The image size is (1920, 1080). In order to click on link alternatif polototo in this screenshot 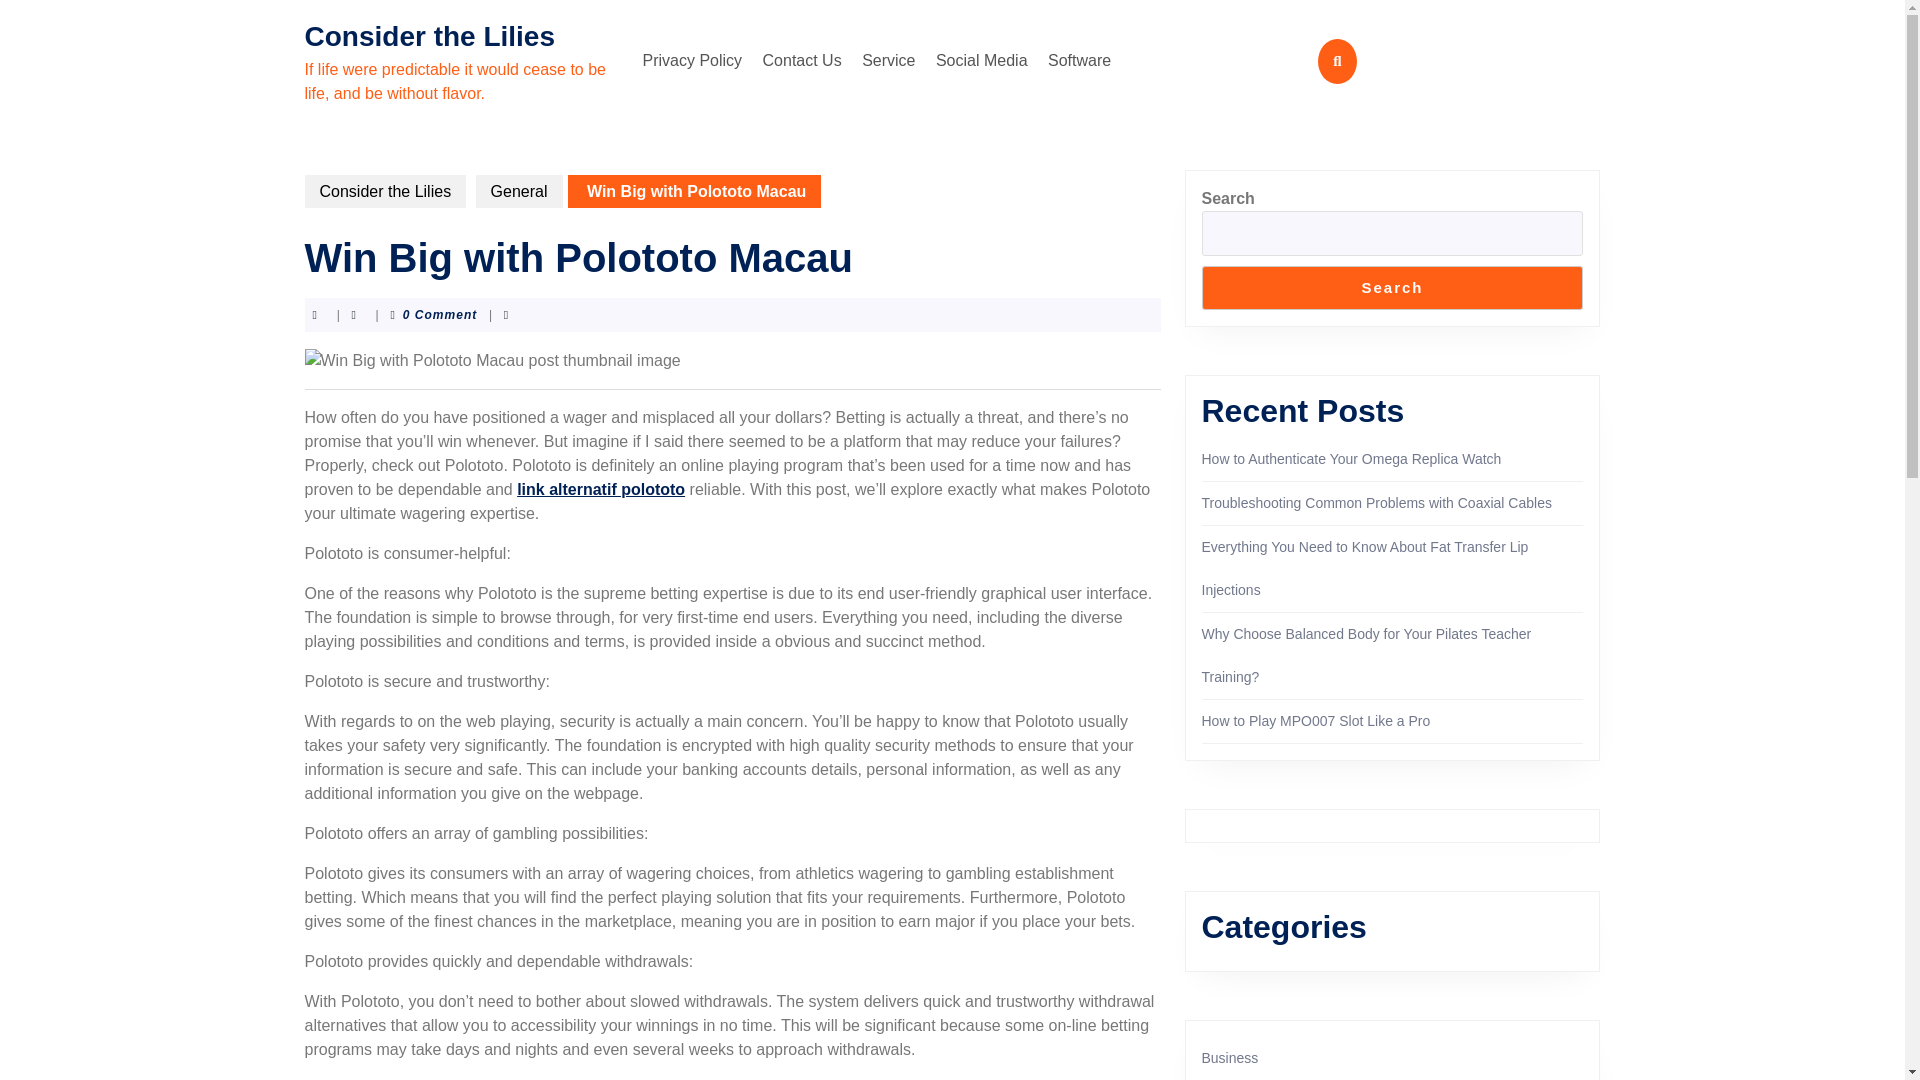, I will do `click(600, 488)`.